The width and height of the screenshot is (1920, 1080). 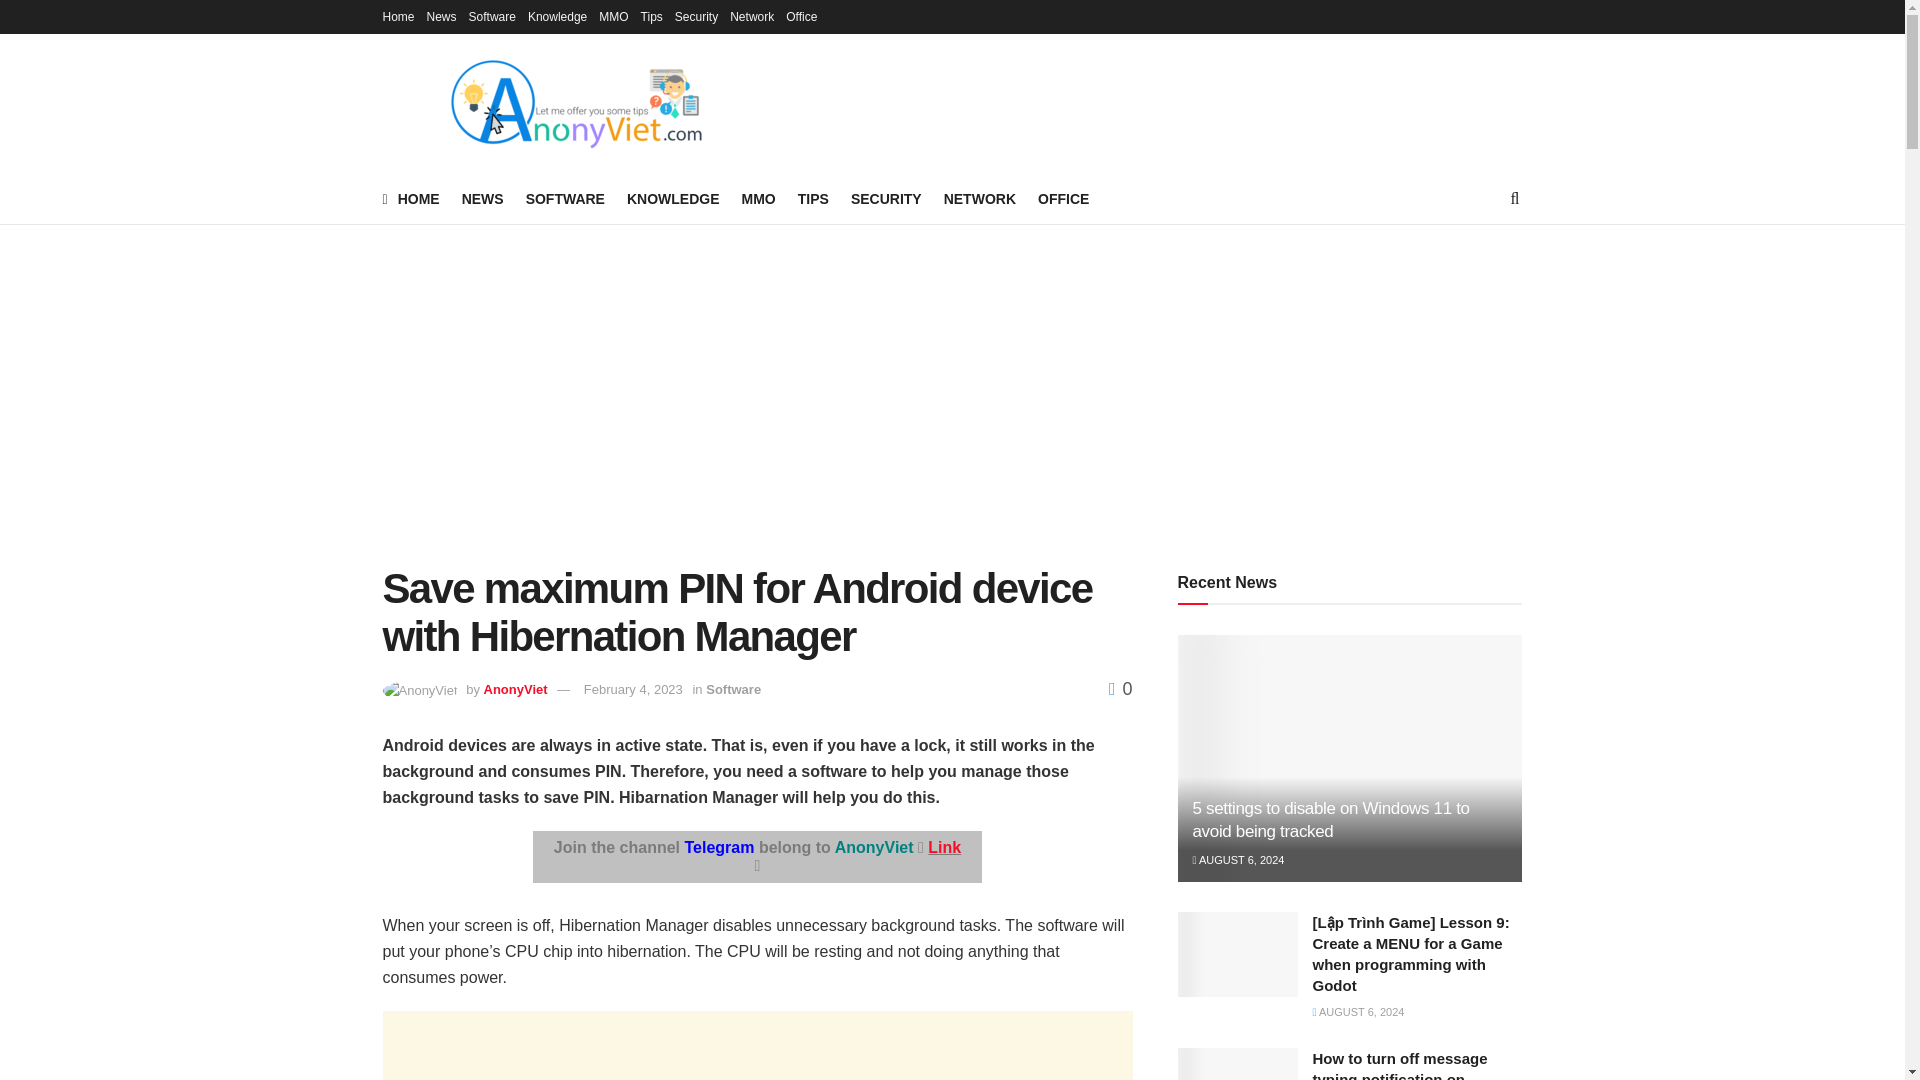 I want to click on SOFTWARE, so click(x=565, y=198).